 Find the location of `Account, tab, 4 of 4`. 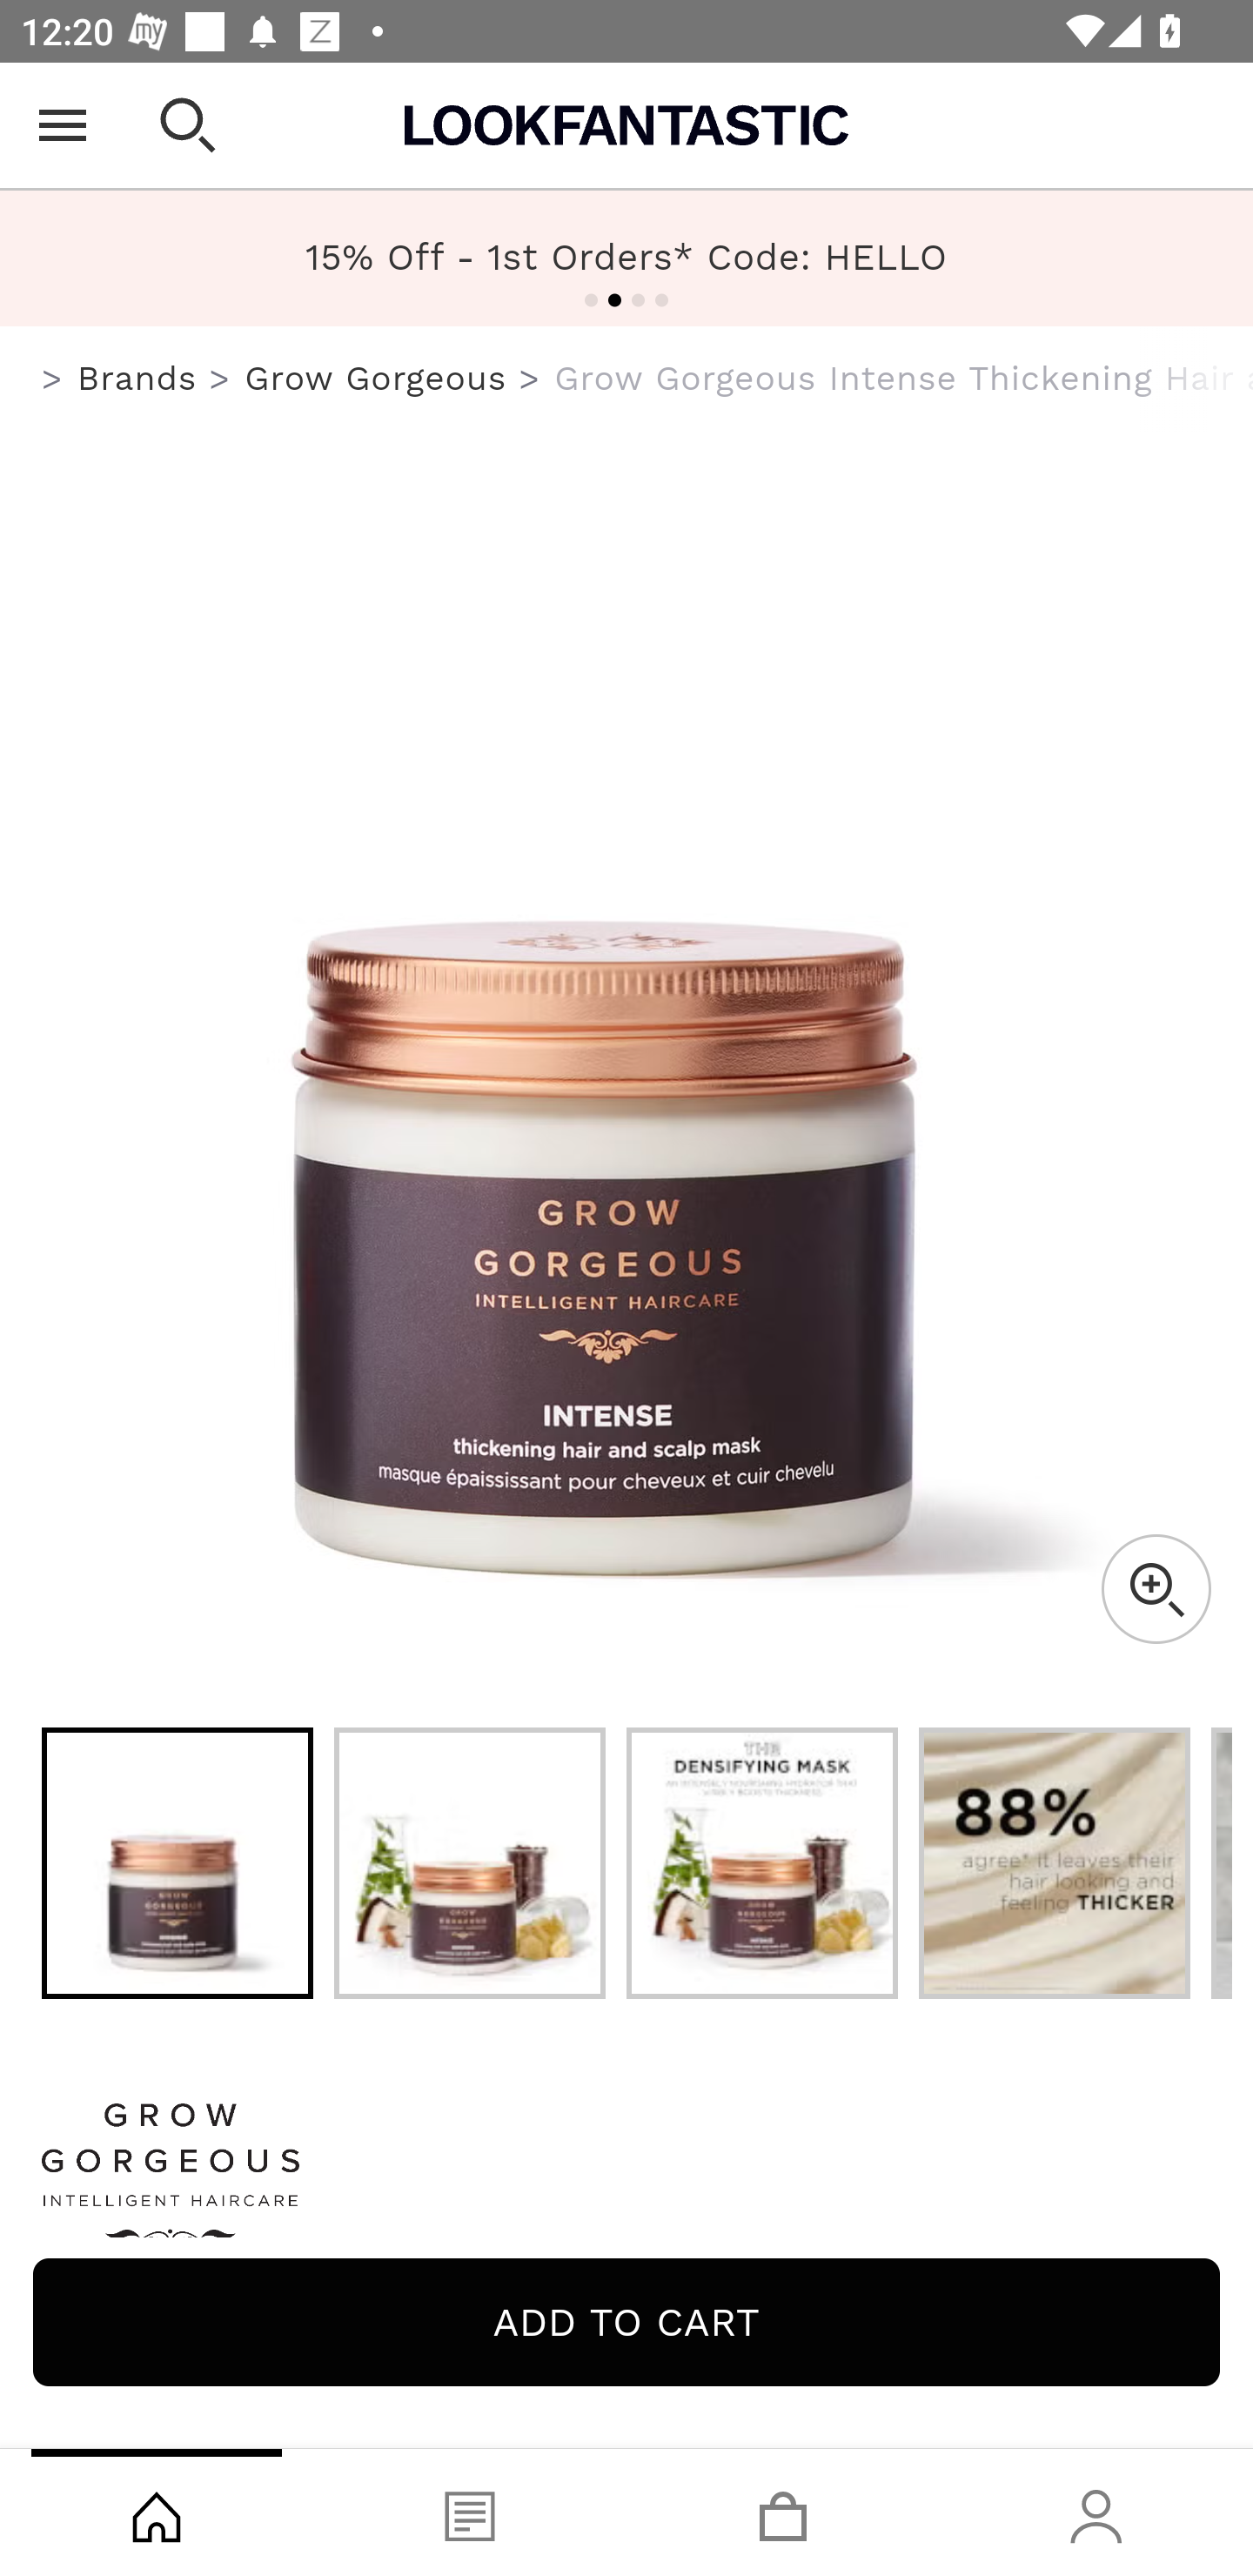

Account, tab, 4 of 4 is located at coordinates (1096, 2512).